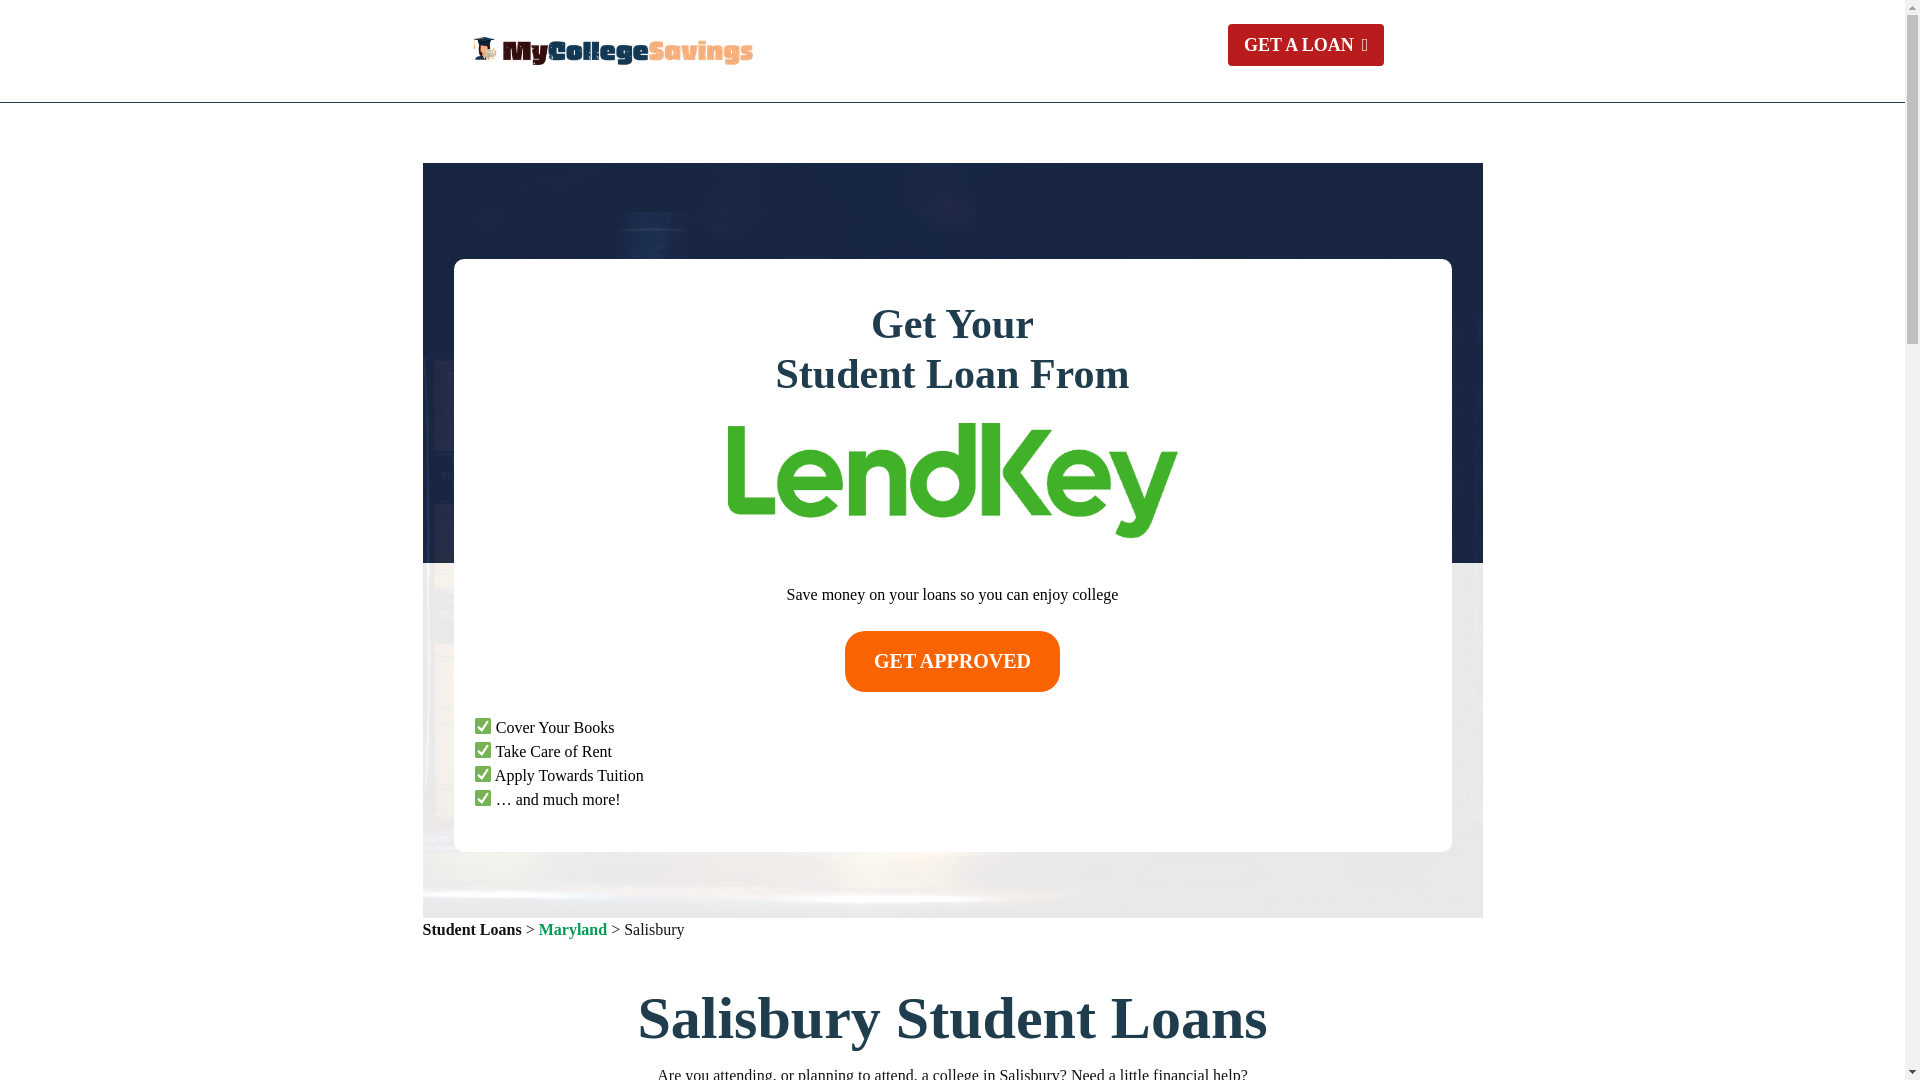 The width and height of the screenshot is (1920, 1080). Describe the element at coordinates (572, 930) in the screenshot. I see `Maryland` at that location.